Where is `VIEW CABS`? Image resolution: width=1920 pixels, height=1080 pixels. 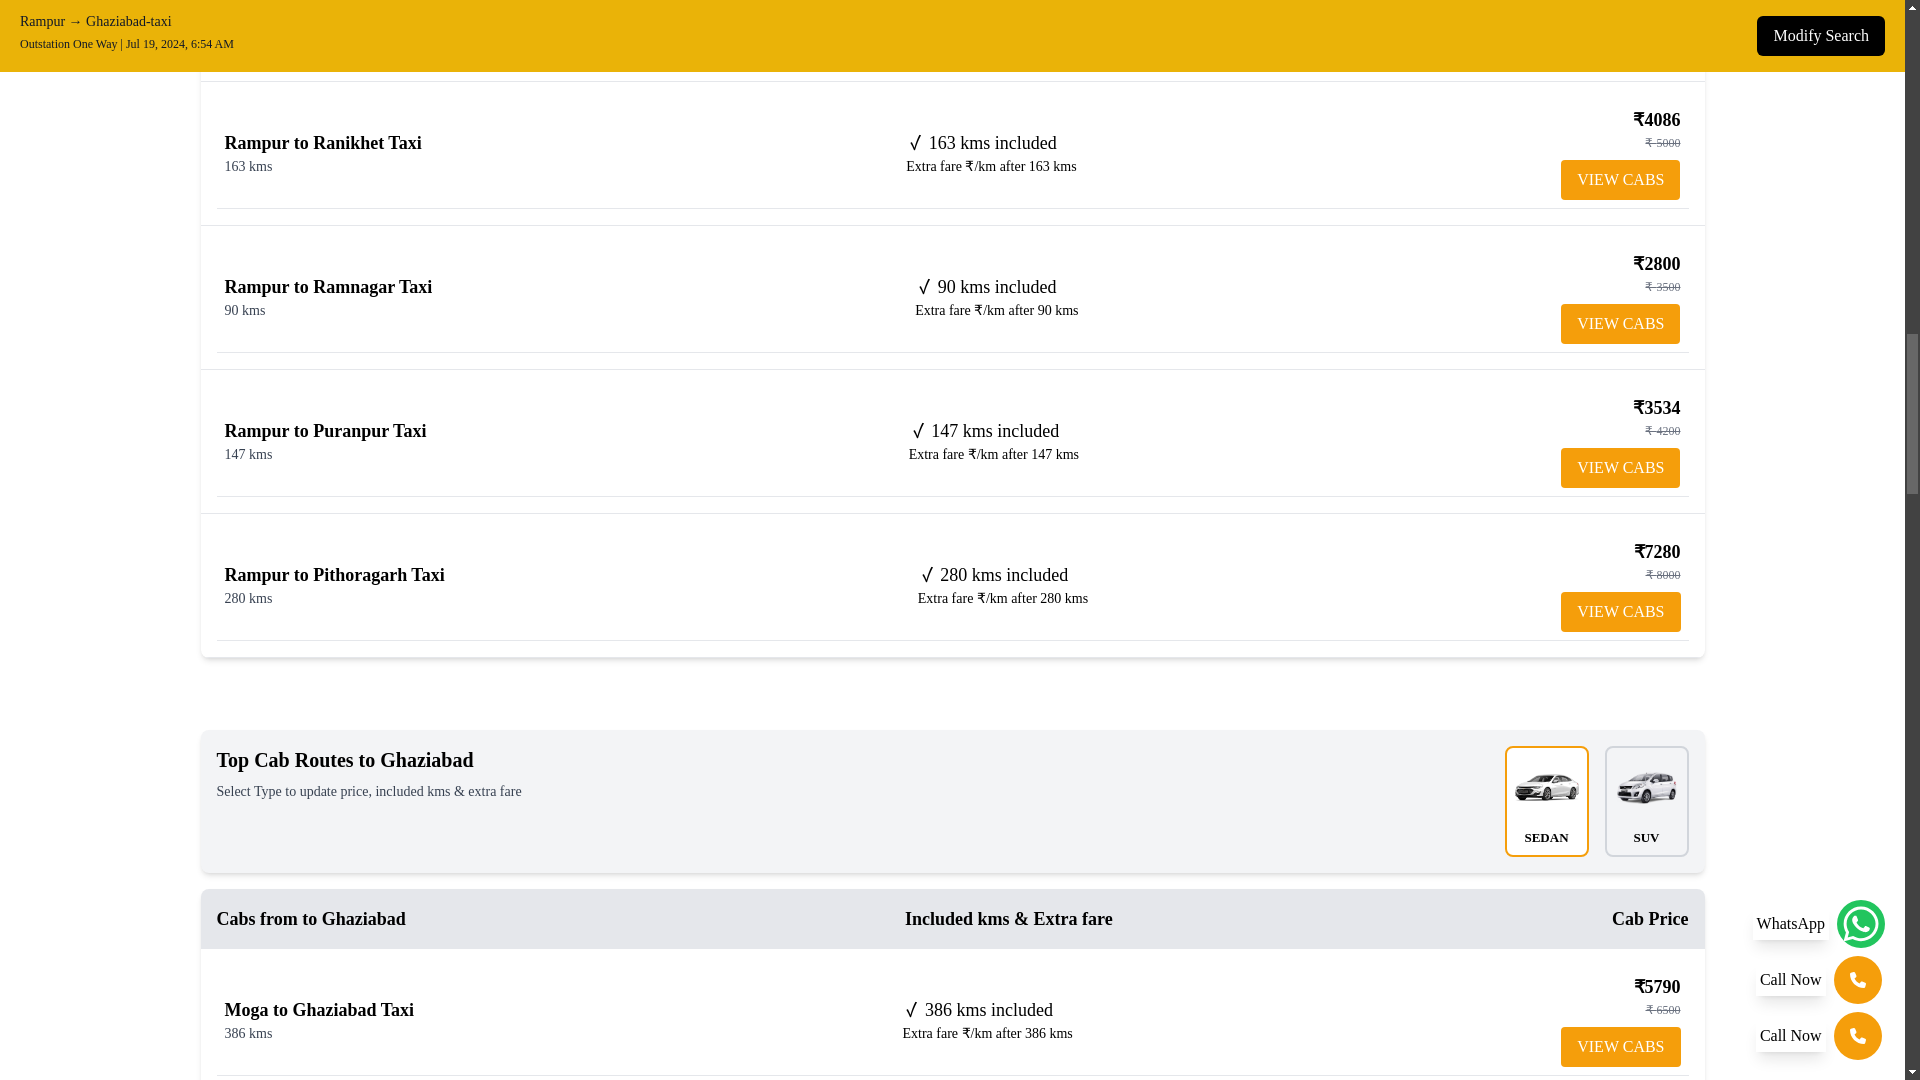 VIEW CABS is located at coordinates (1620, 36).